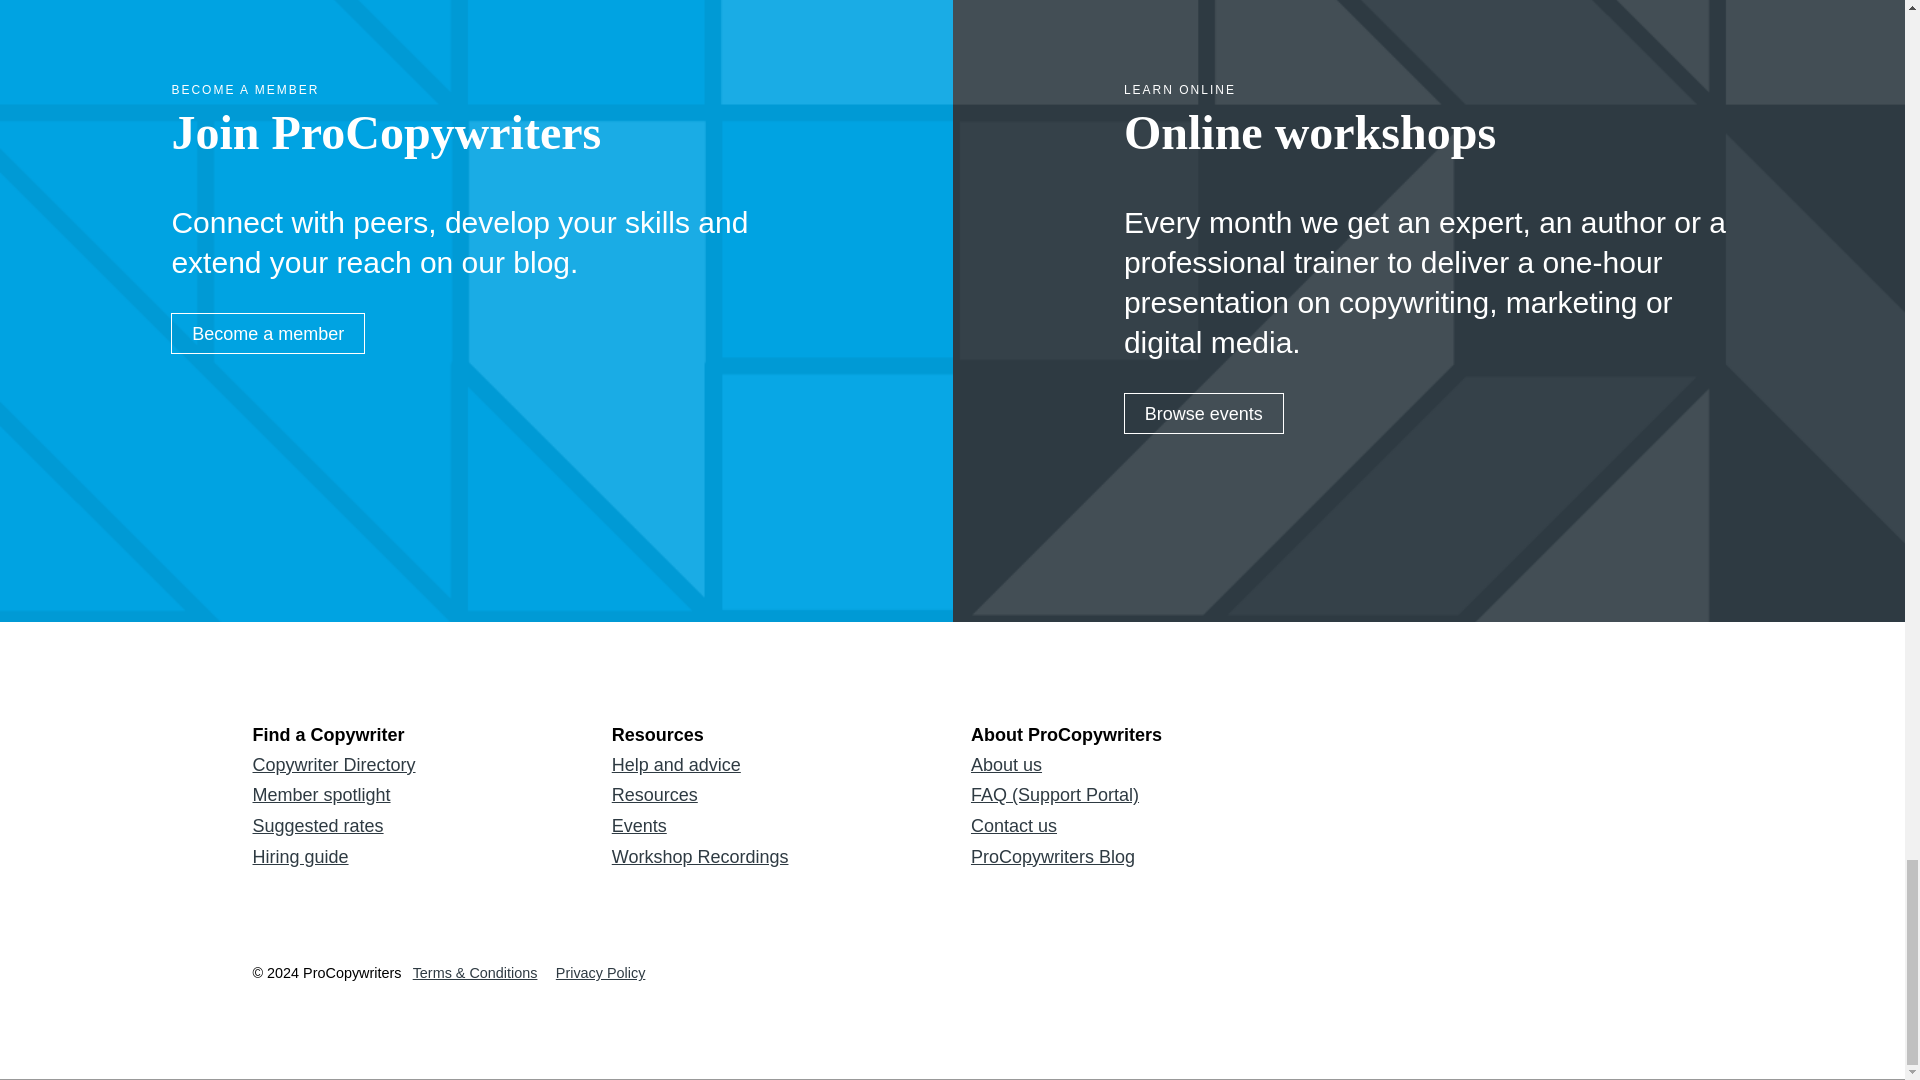 Image resolution: width=1920 pixels, height=1080 pixels. I want to click on Events, so click(772, 826).